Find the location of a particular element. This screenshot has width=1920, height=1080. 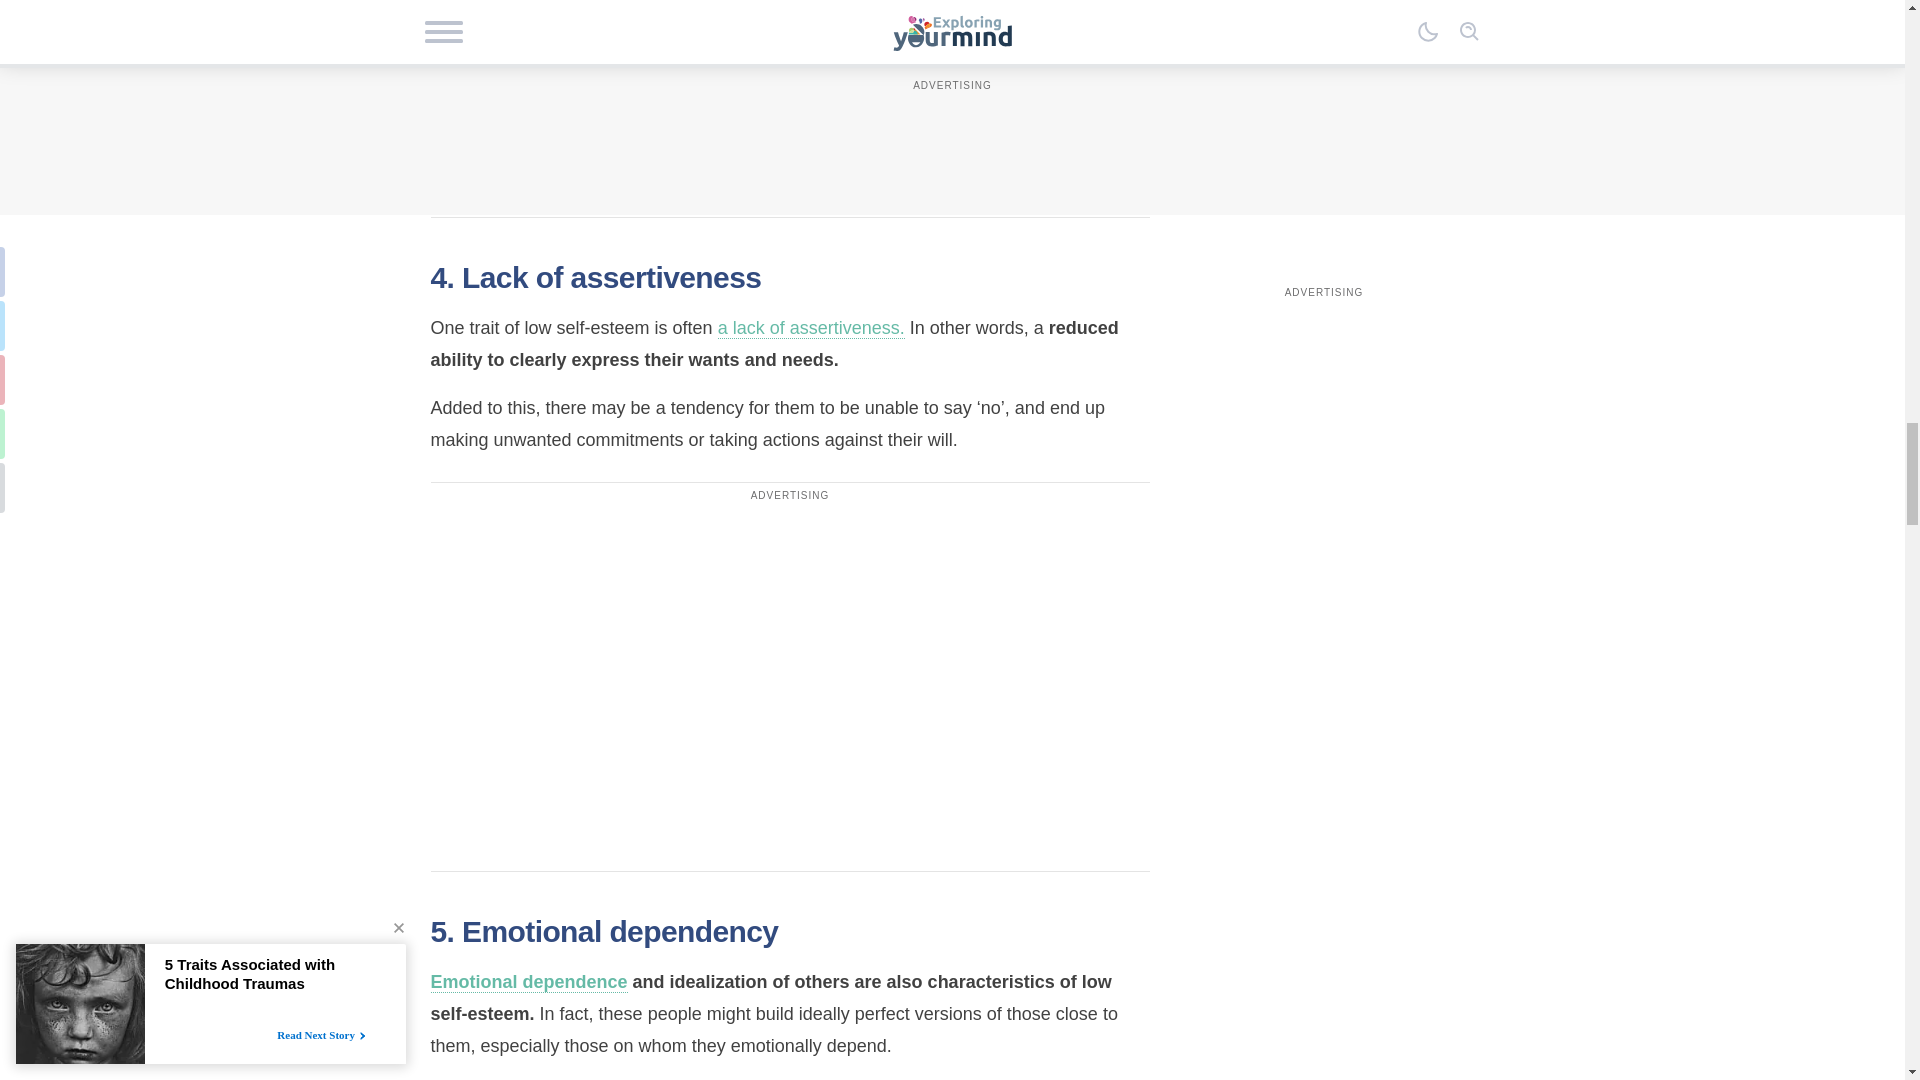

a lack of assertiveness. is located at coordinates (811, 328).